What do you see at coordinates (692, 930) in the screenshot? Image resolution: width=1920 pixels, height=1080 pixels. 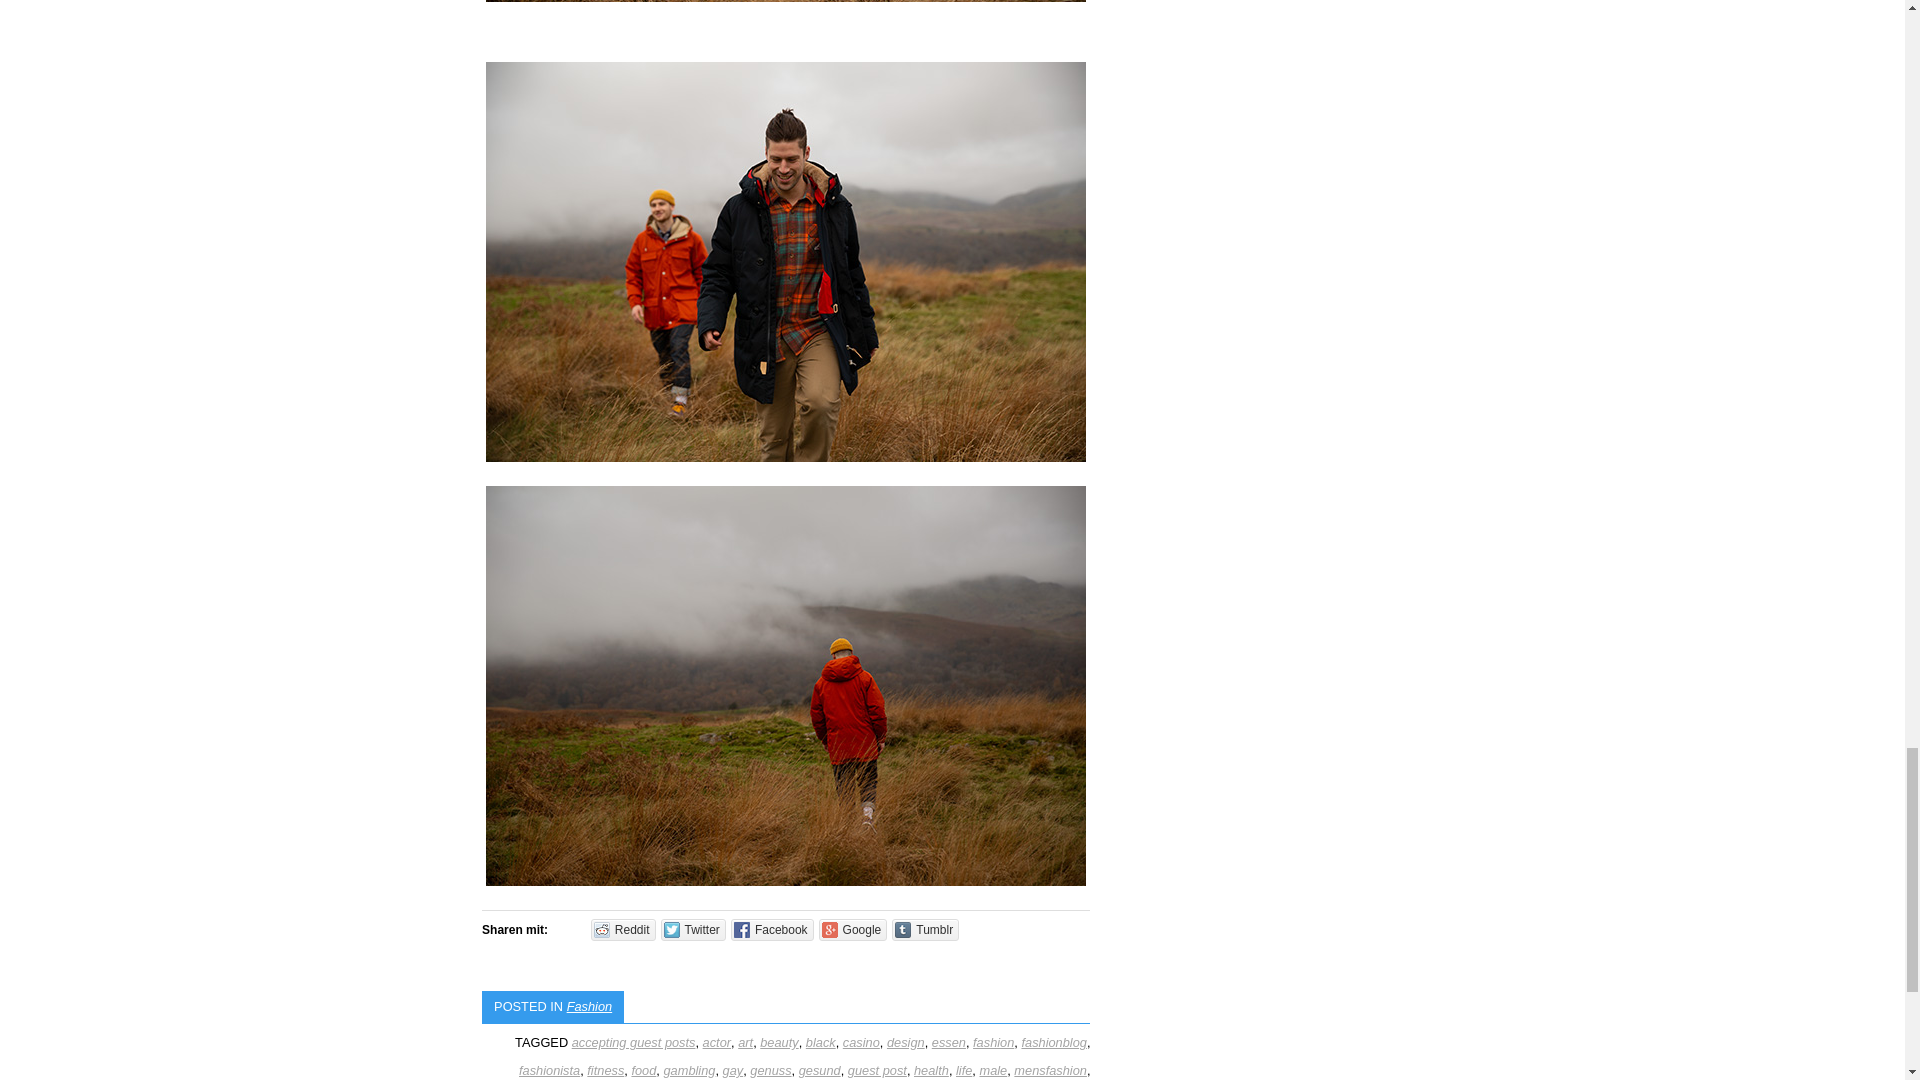 I see `Twitter` at bounding box center [692, 930].